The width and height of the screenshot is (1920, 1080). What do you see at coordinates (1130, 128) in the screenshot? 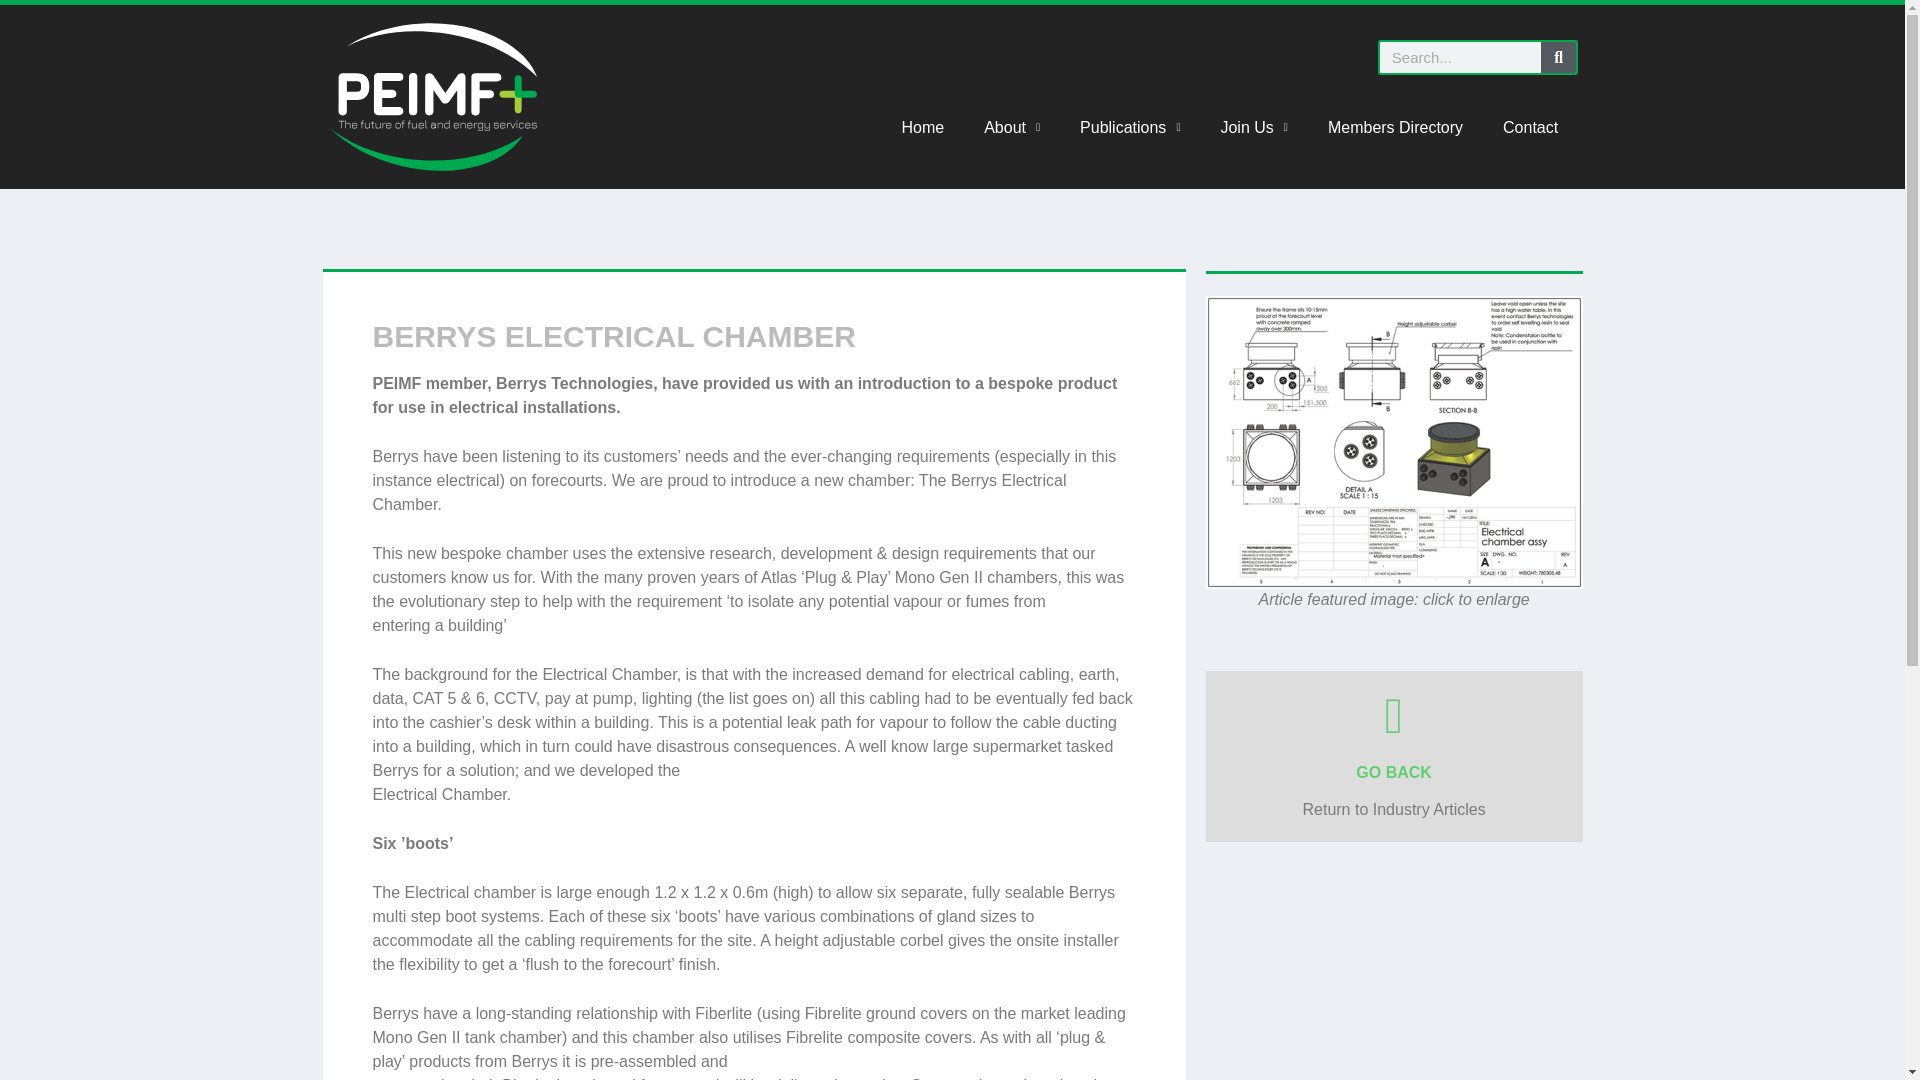
I see `Publications` at bounding box center [1130, 128].